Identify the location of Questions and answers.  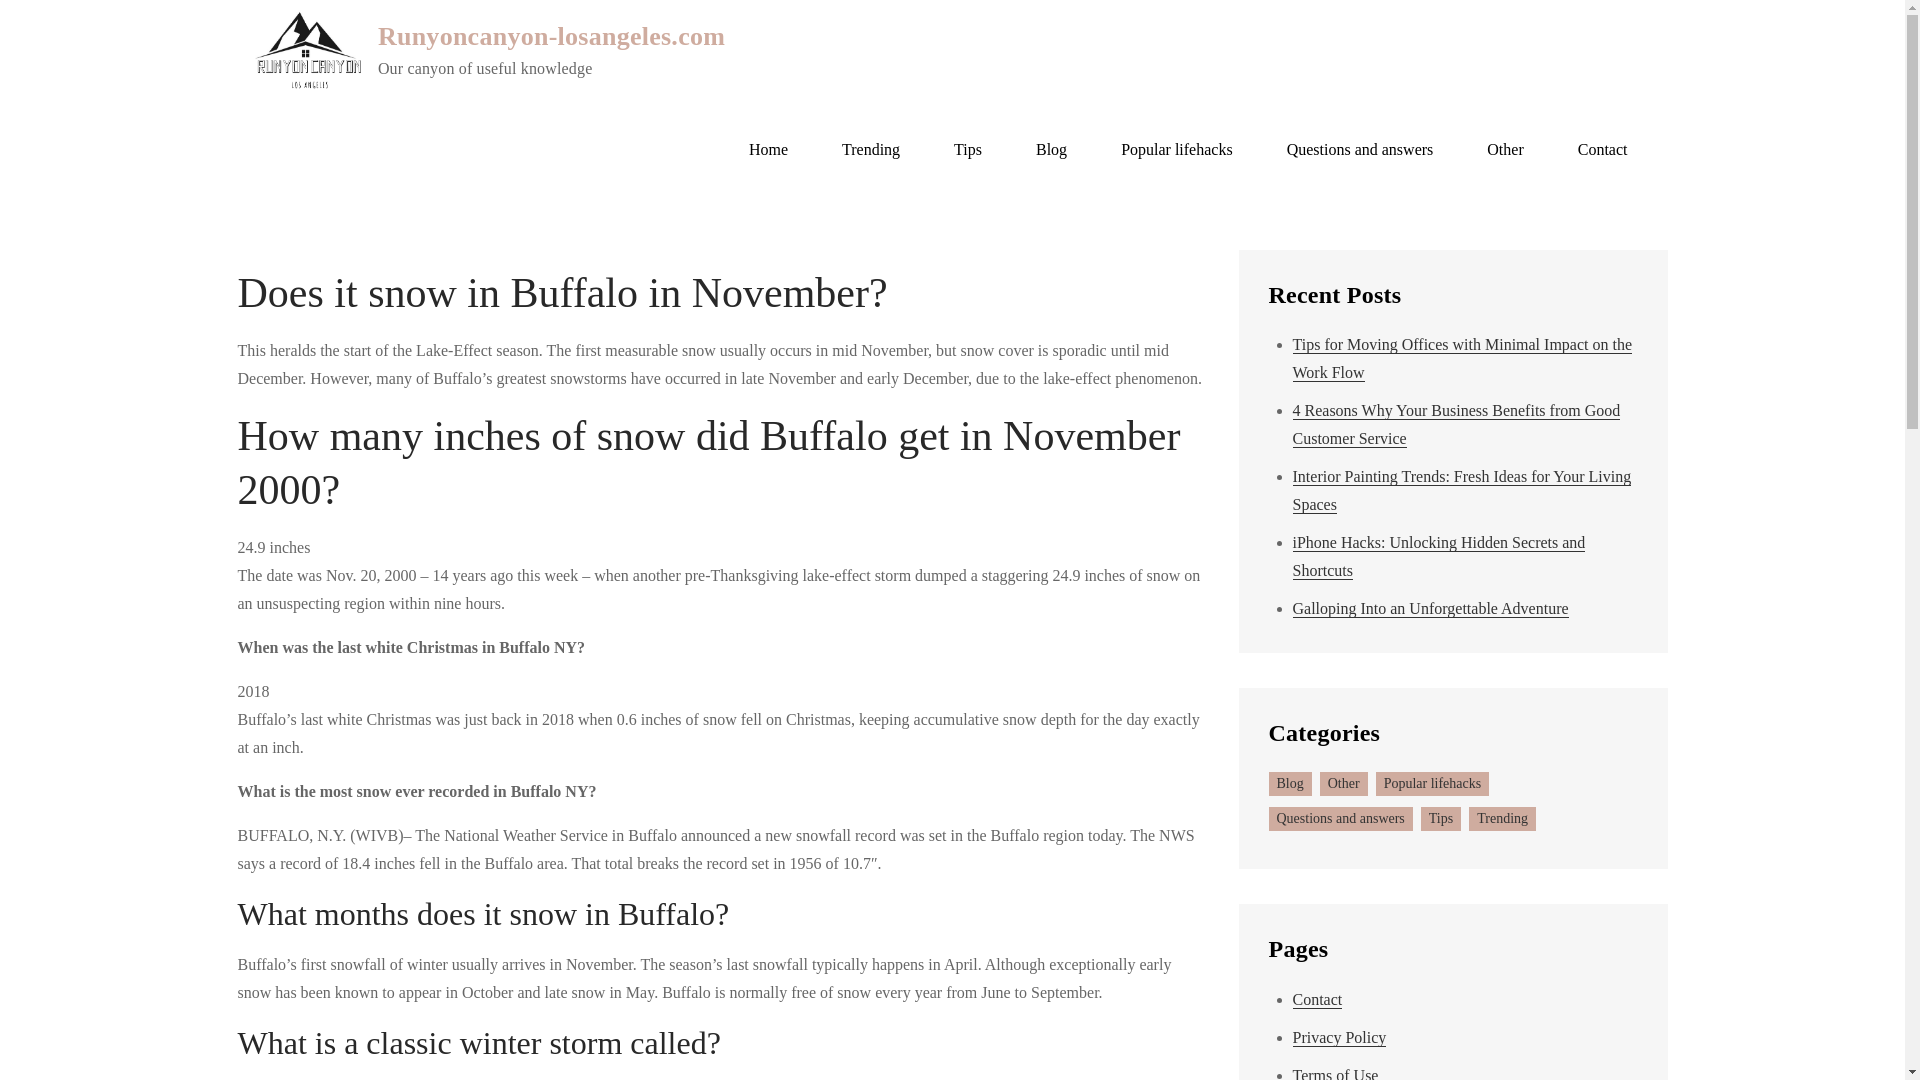
(1360, 150).